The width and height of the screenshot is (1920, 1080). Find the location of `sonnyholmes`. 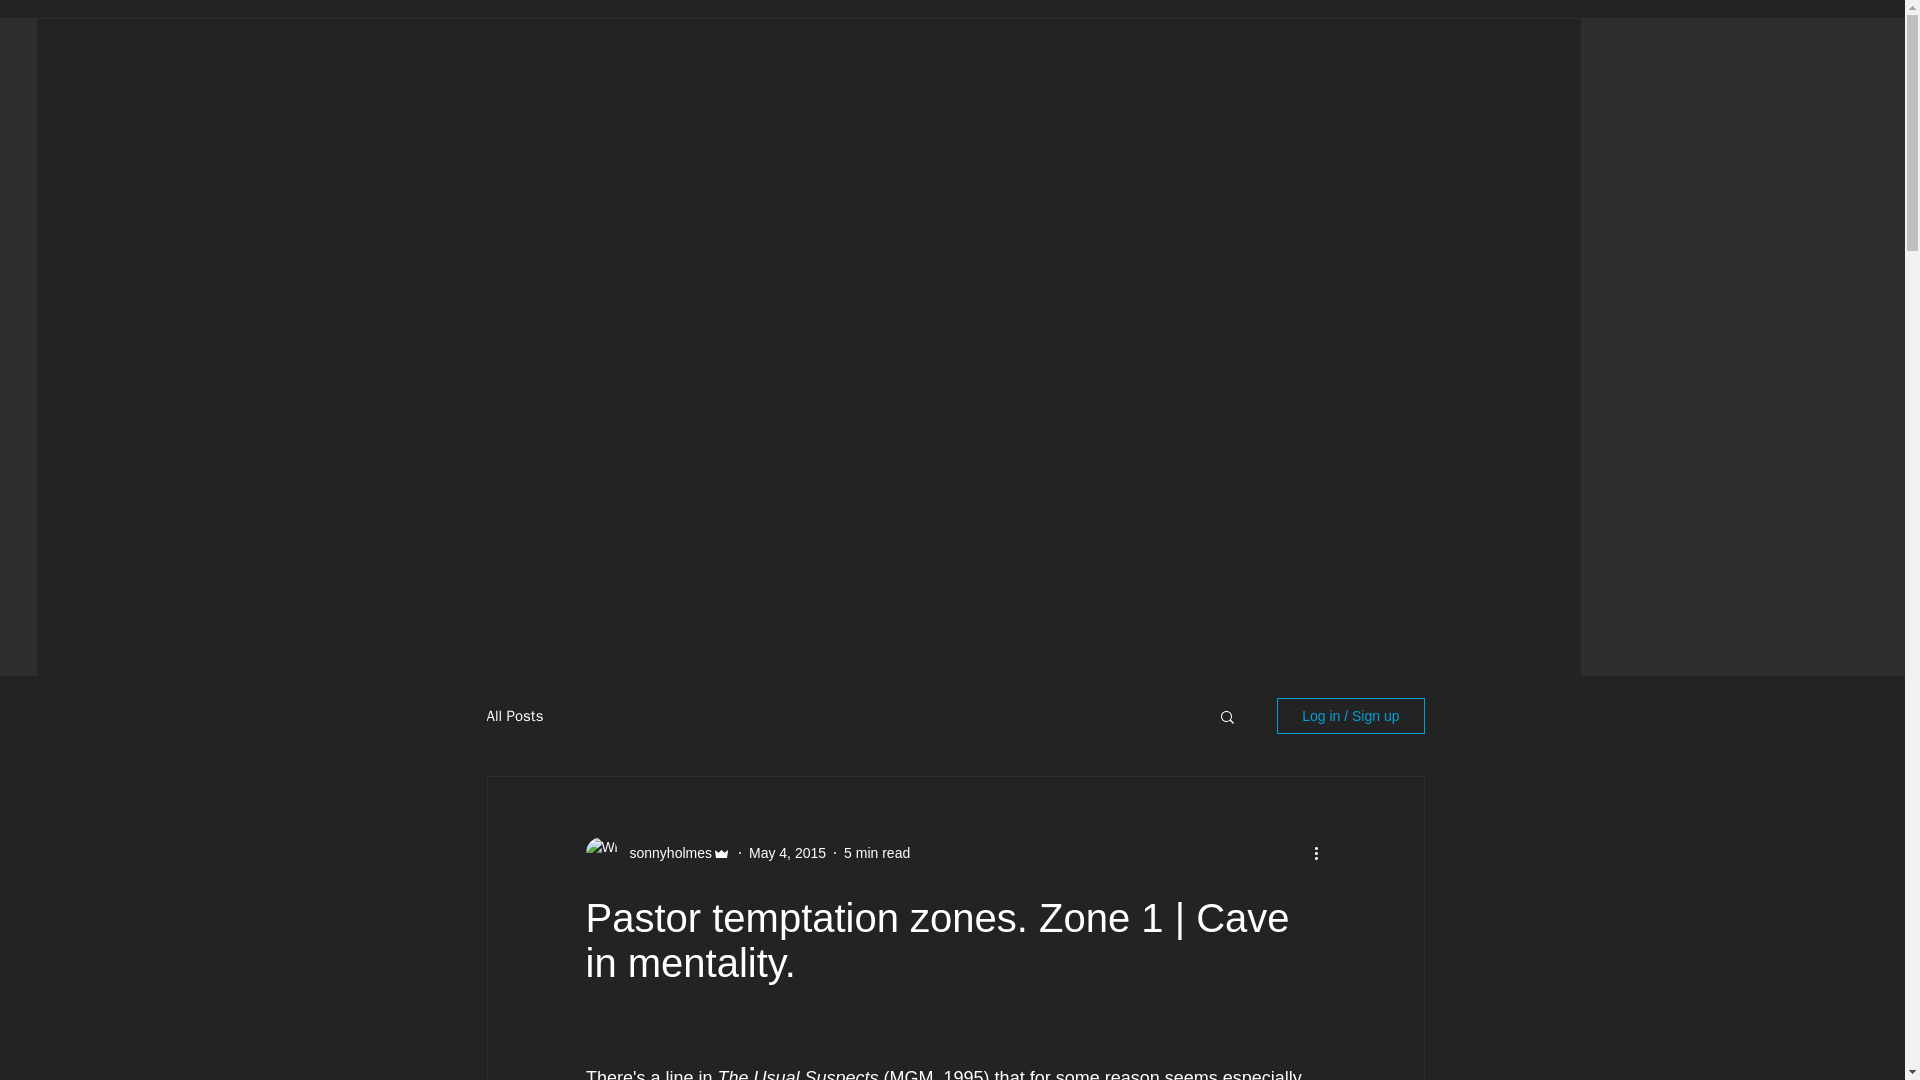

sonnyholmes is located at coordinates (665, 852).